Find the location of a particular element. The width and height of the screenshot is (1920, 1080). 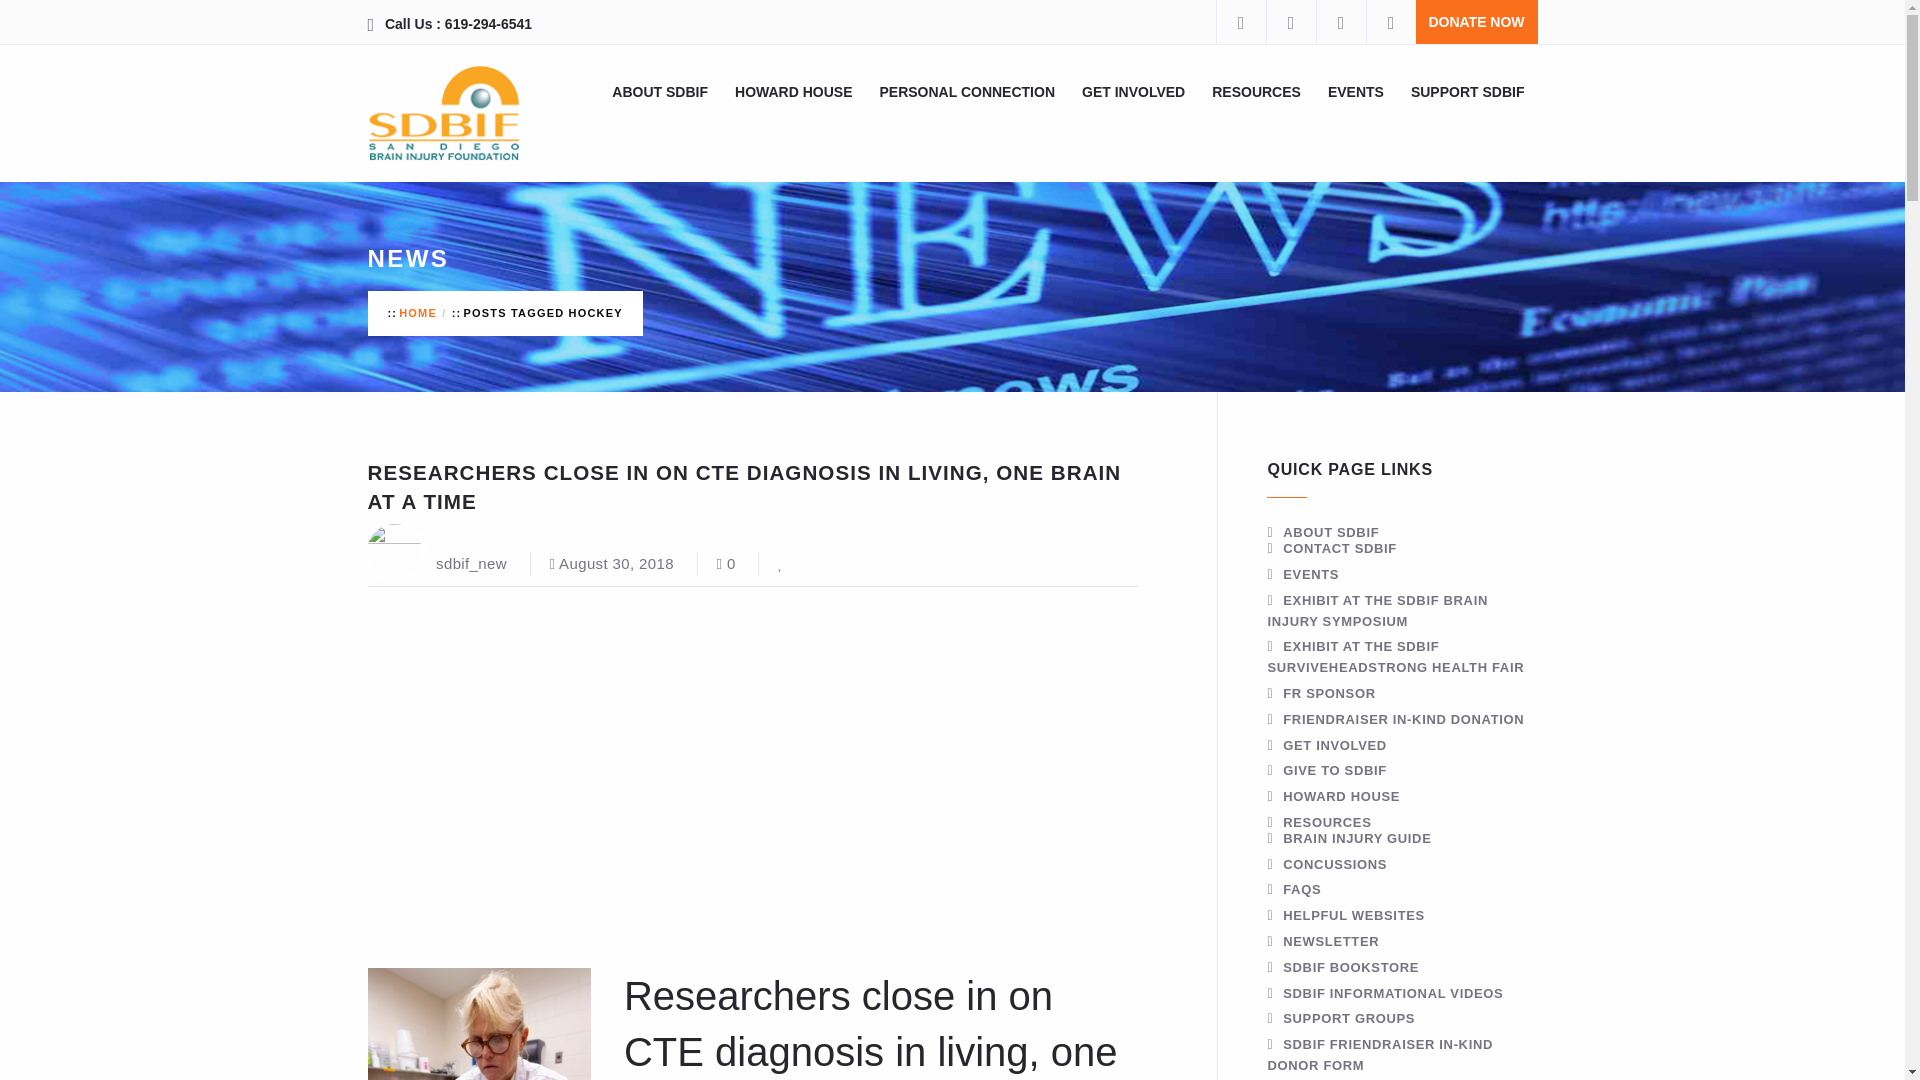

RESOURCES is located at coordinates (1256, 91).